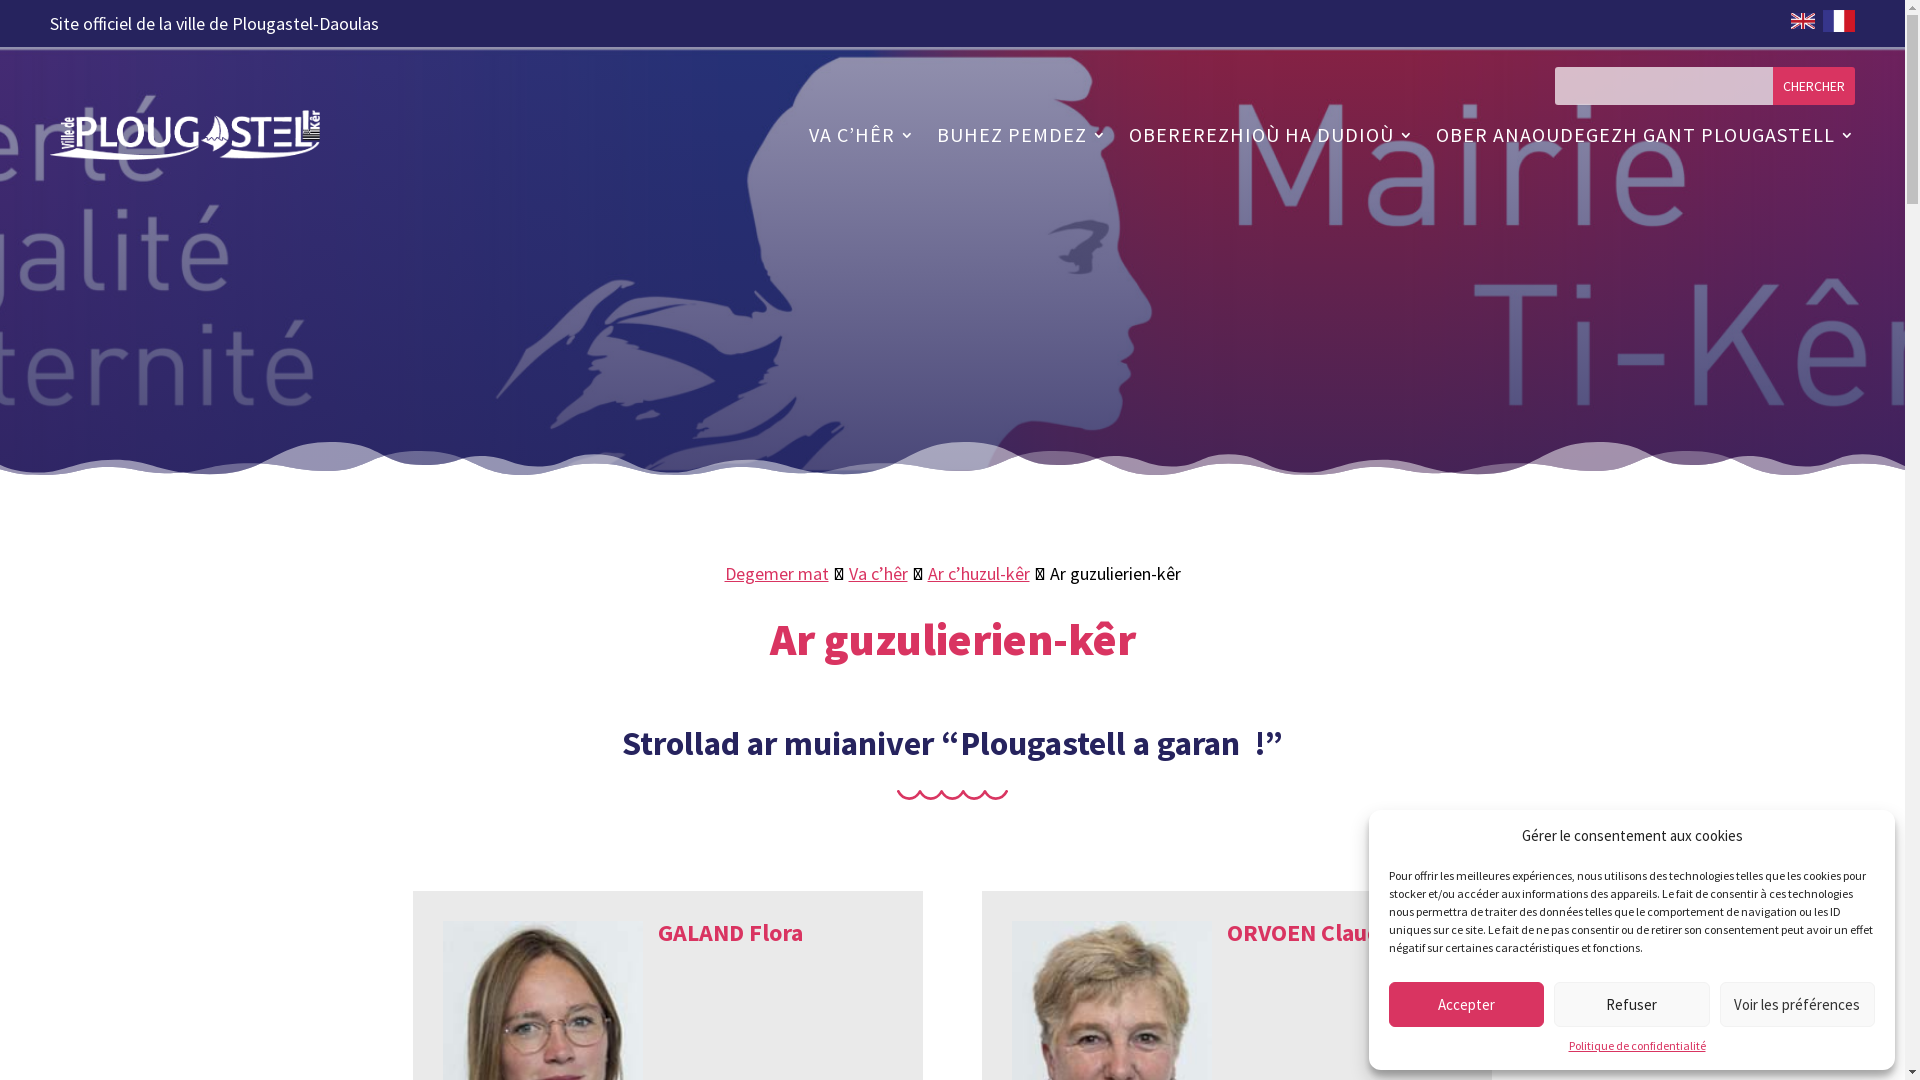 This screenshot has height=1080, width=1920. What do you see at coordinates (1814, 86) in the screenshot?
I see `Chercher` at bounding box center [1814, 86].